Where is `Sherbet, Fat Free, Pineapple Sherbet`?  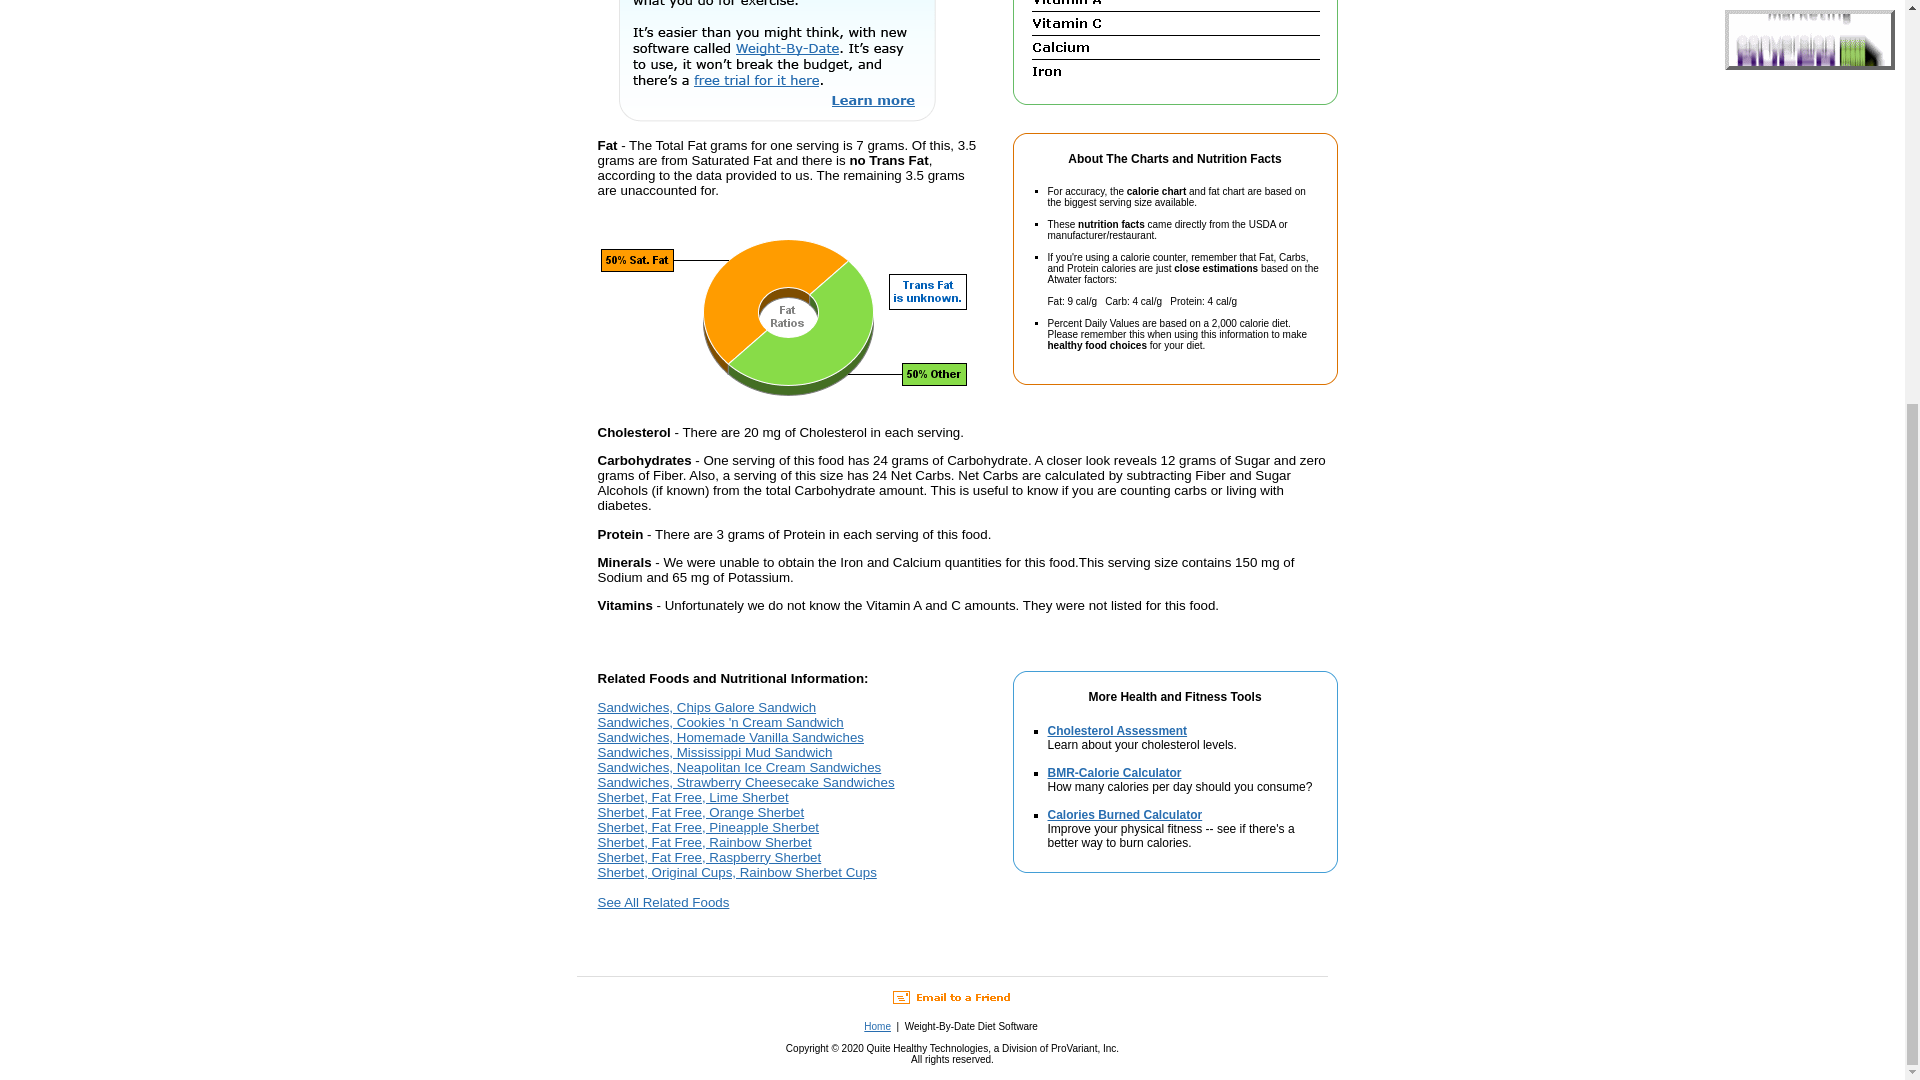 Sherbet, Fat Free, Pineapple Sherbet is located at coordinates (708, 826).